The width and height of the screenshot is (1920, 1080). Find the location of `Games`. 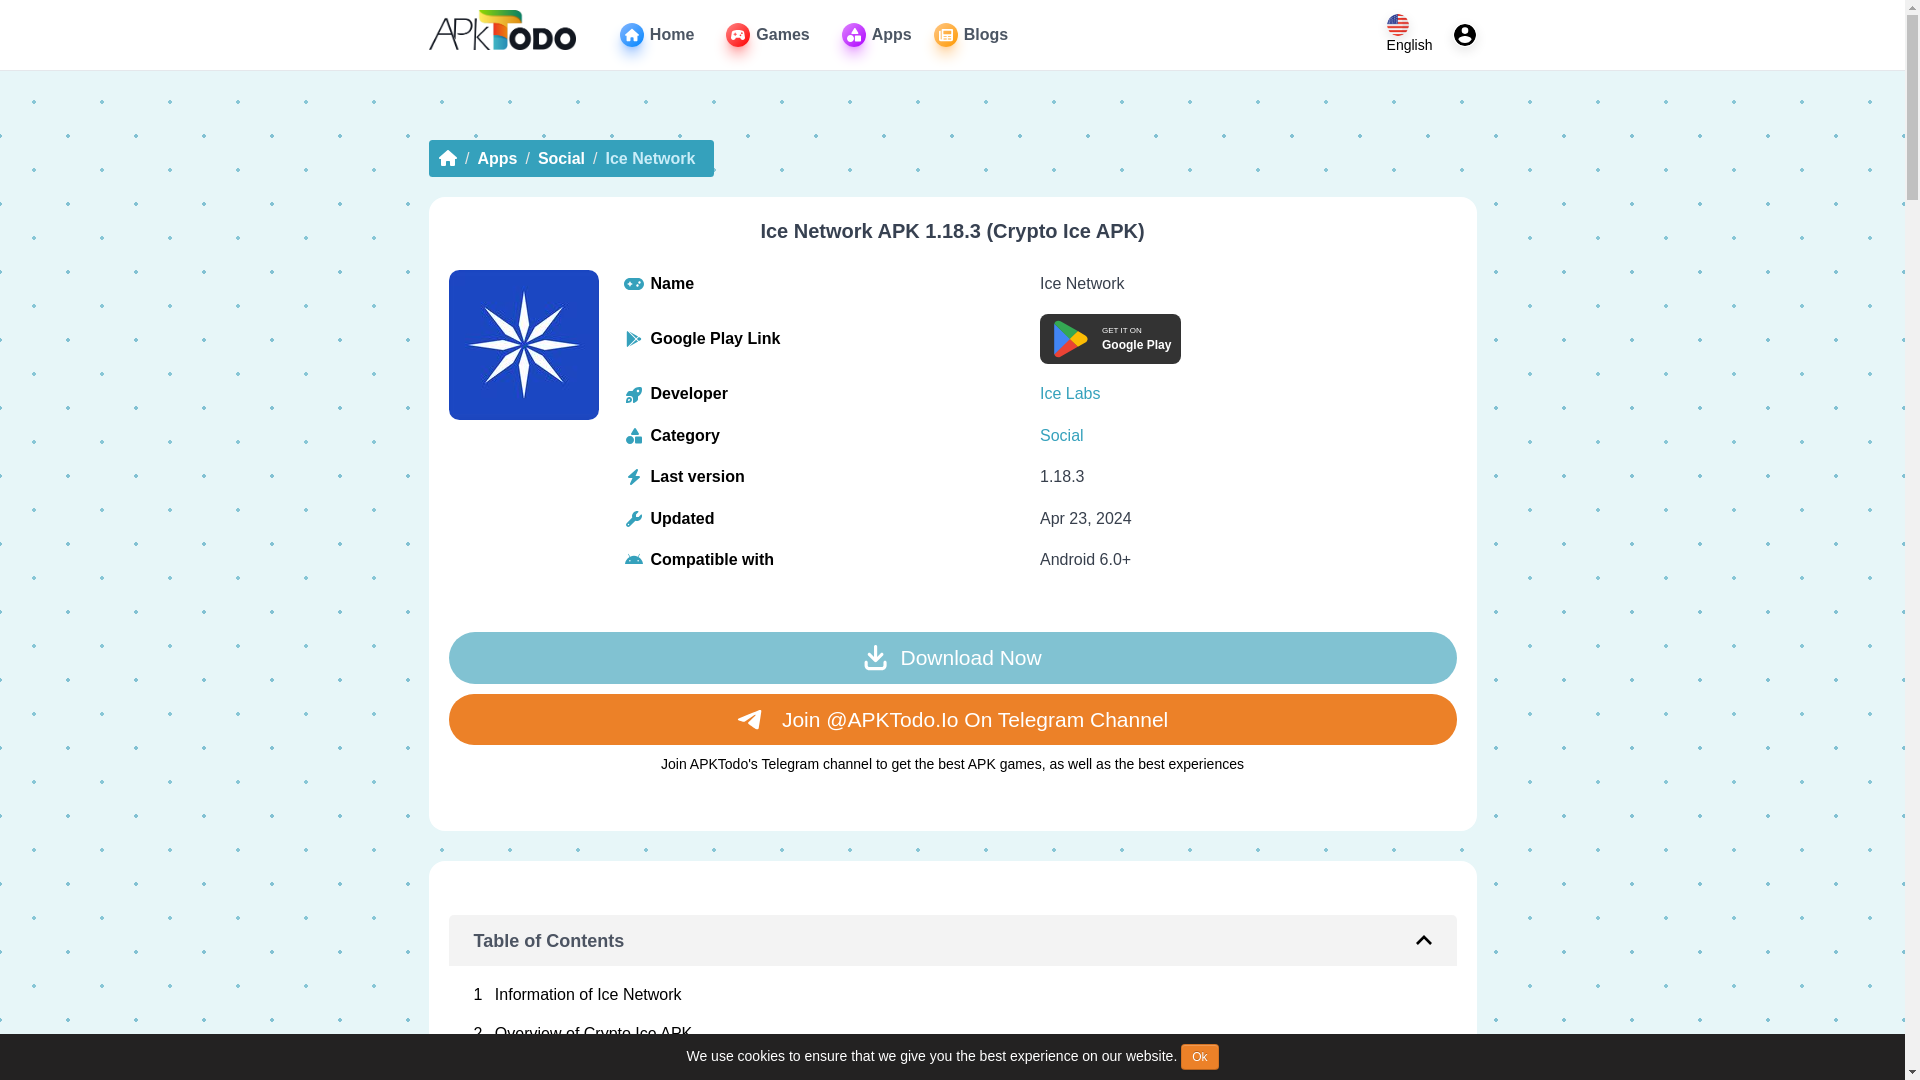

Games is located at coordinates (970, 34).